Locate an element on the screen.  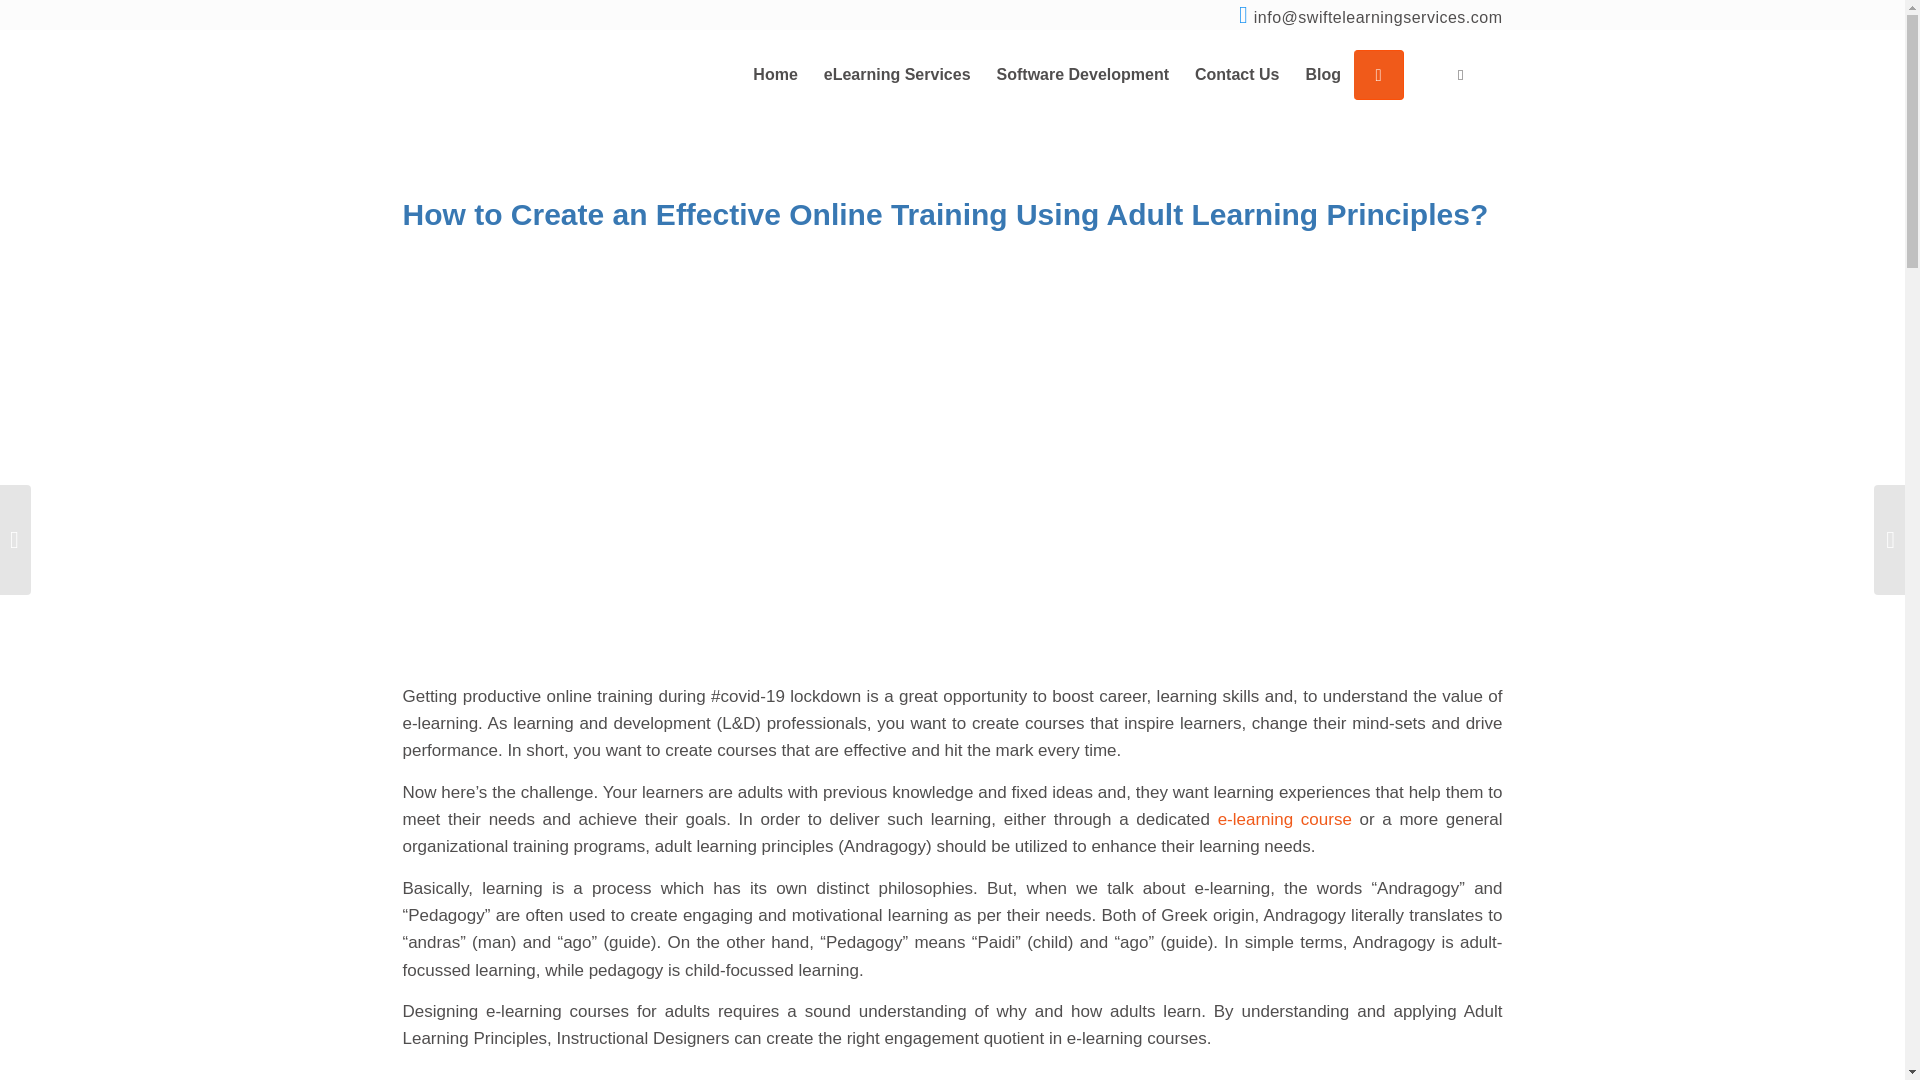
Software Solutions is located at coordinates (1082, 74).